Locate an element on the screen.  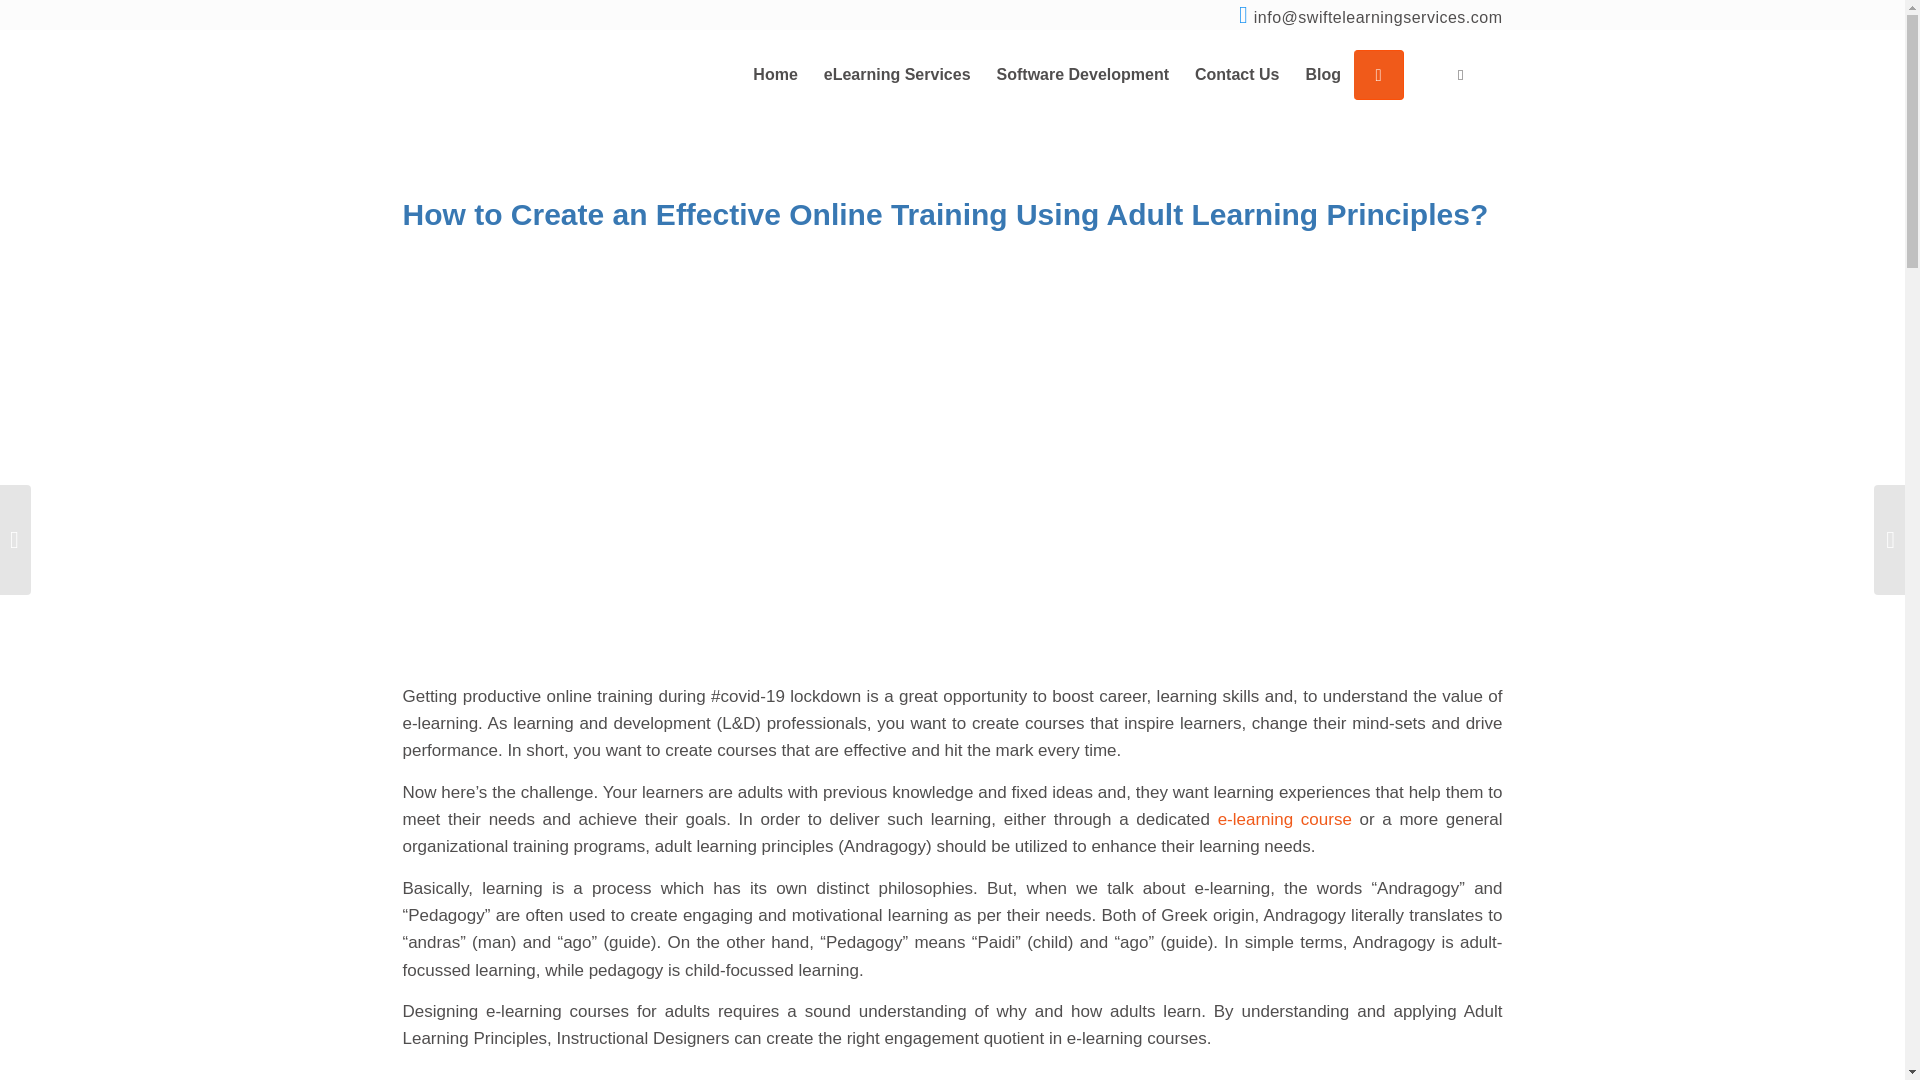
Software Solutions is located at coordinates (1082, 74).